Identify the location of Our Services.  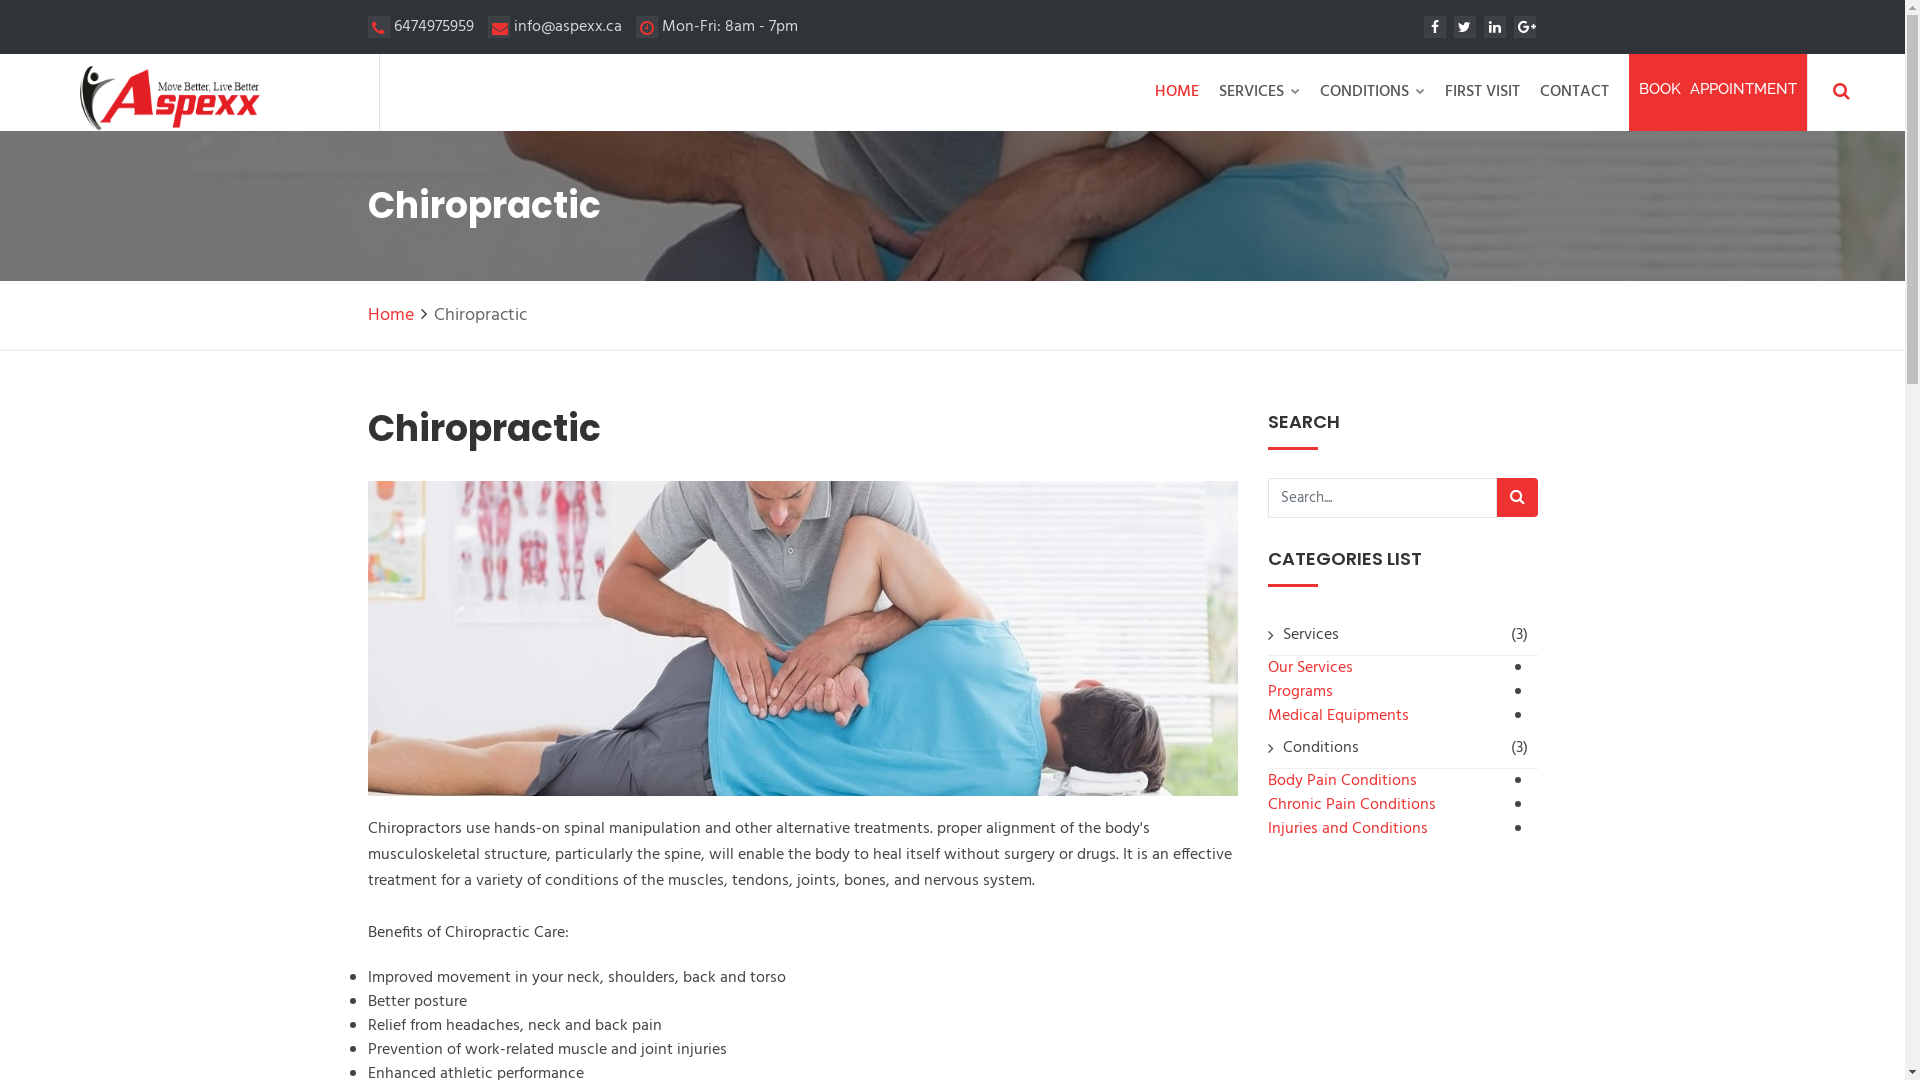
(1310, 668).